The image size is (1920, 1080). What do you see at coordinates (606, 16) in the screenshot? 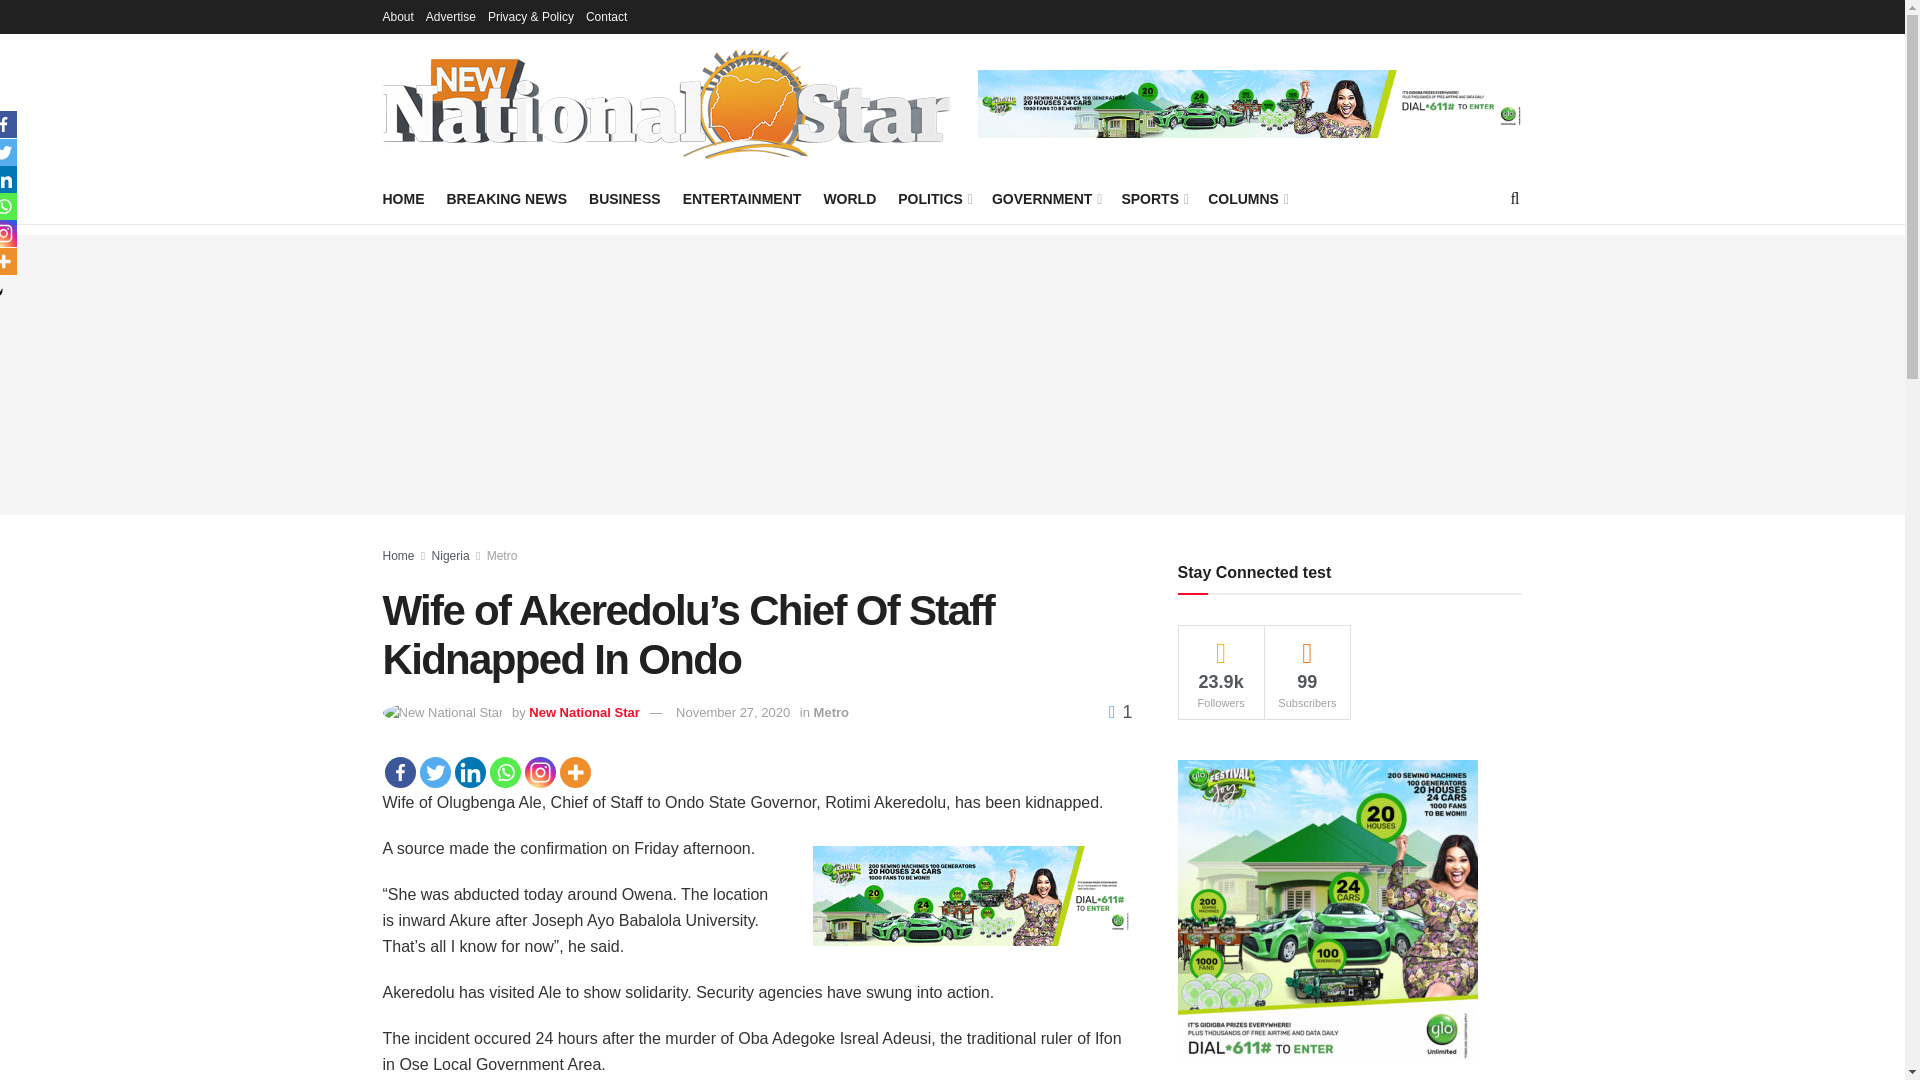
I see `Contact` at bounding box center [606, 16].